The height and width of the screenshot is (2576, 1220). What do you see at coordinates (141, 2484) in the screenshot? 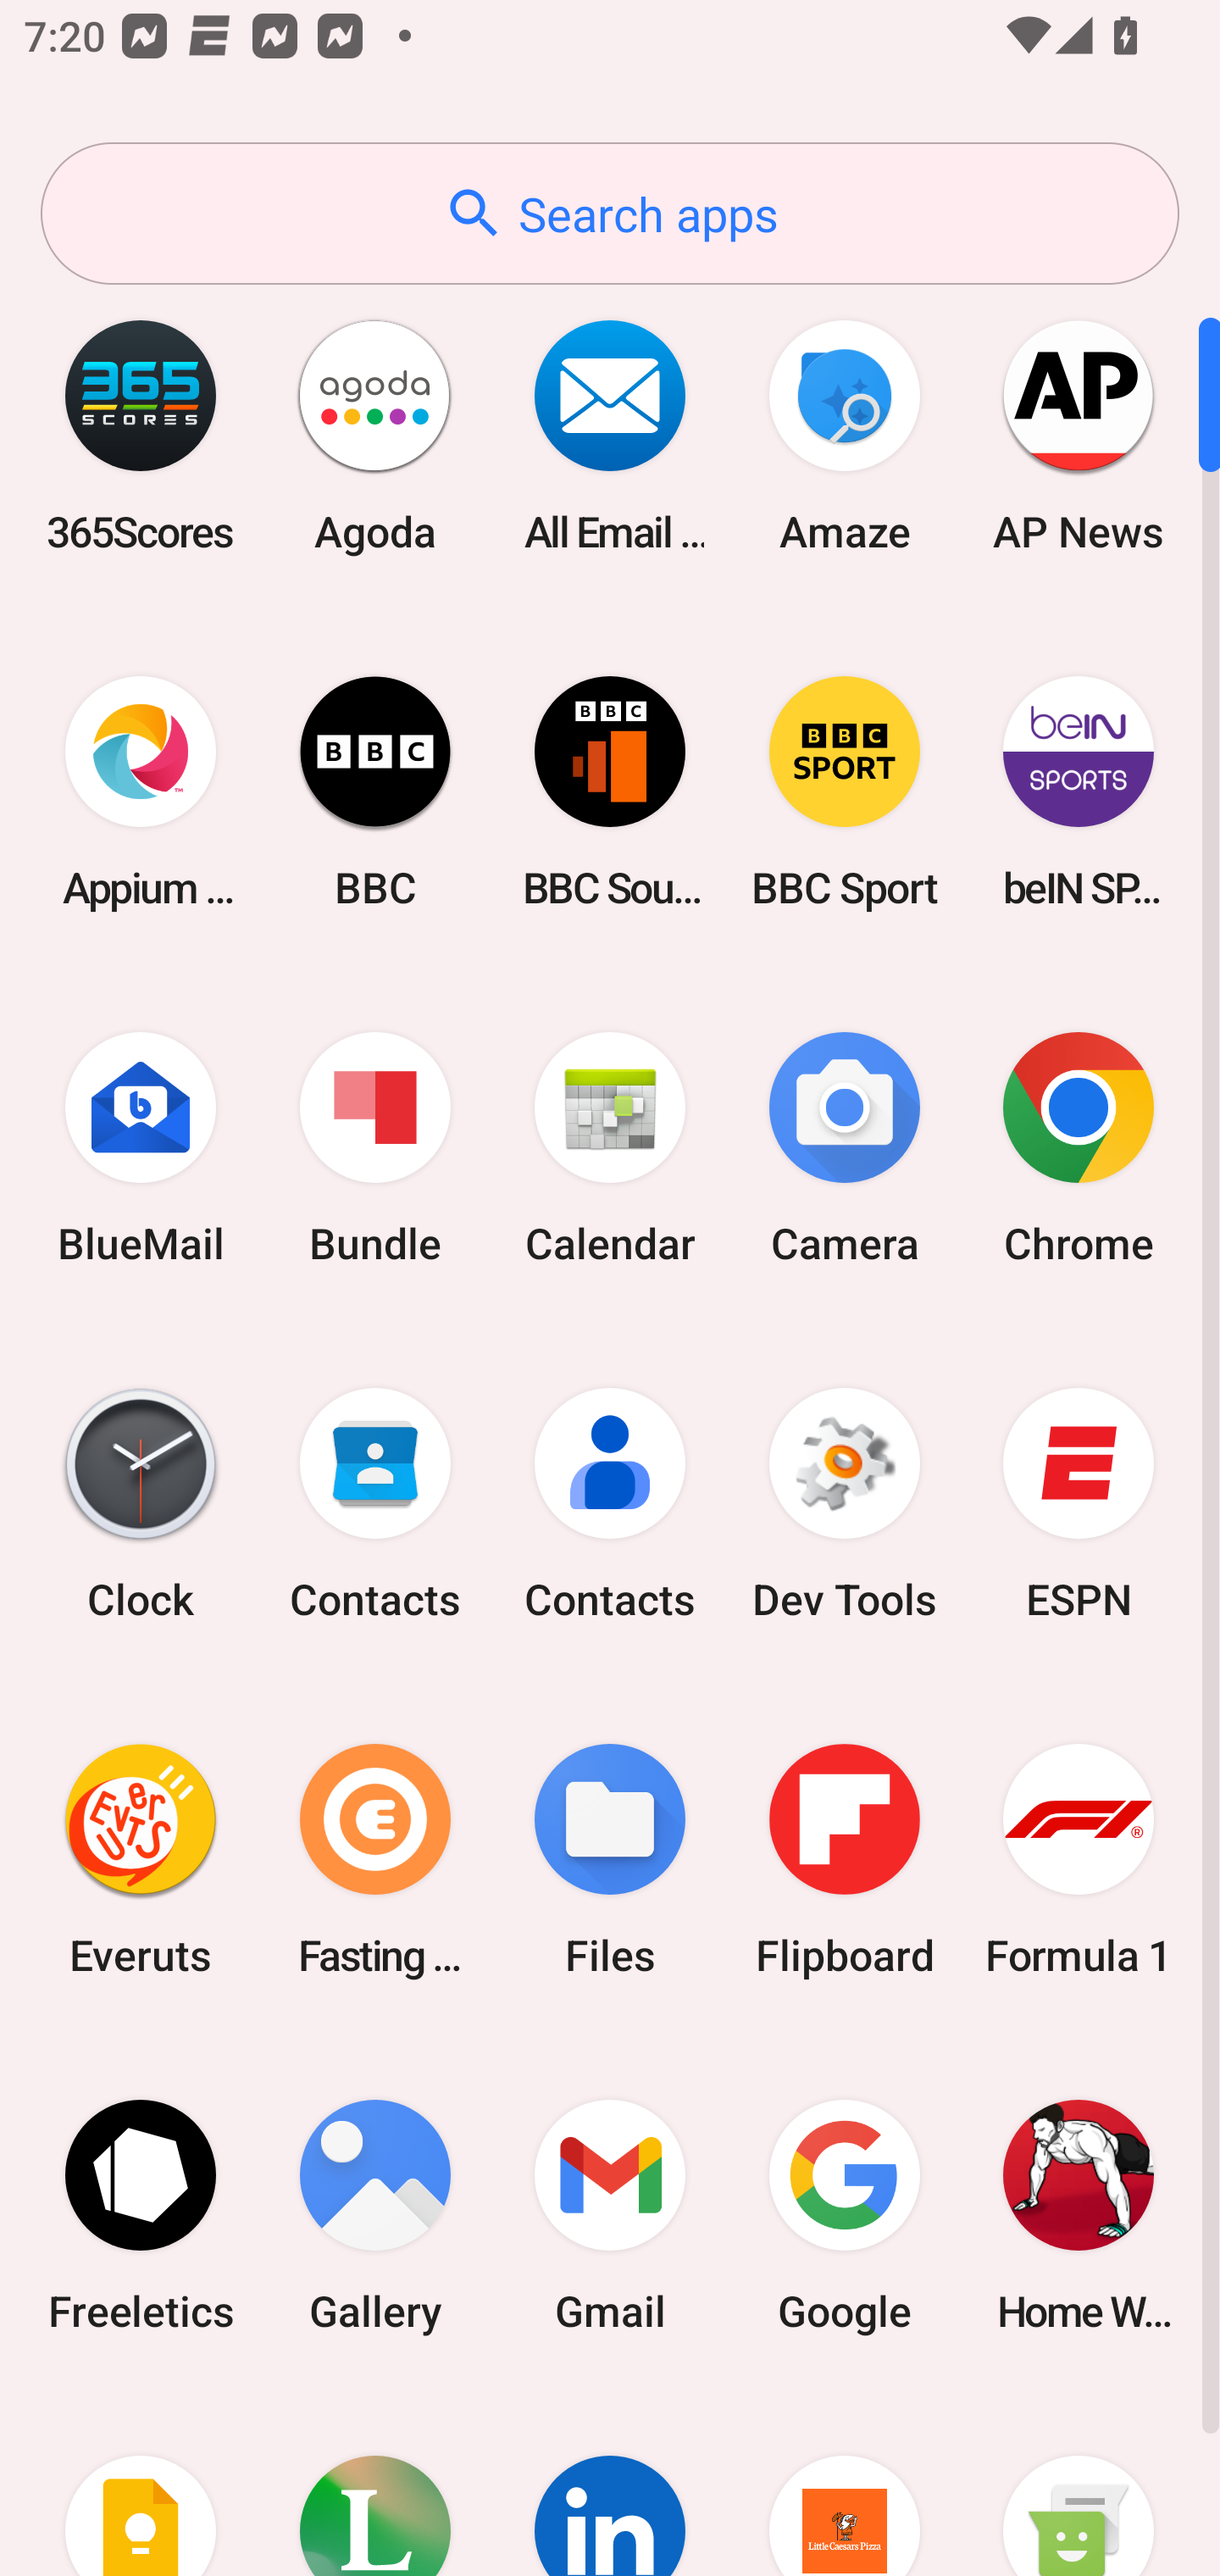
I see `Keep Notes` at bounding box center [141, 2484].